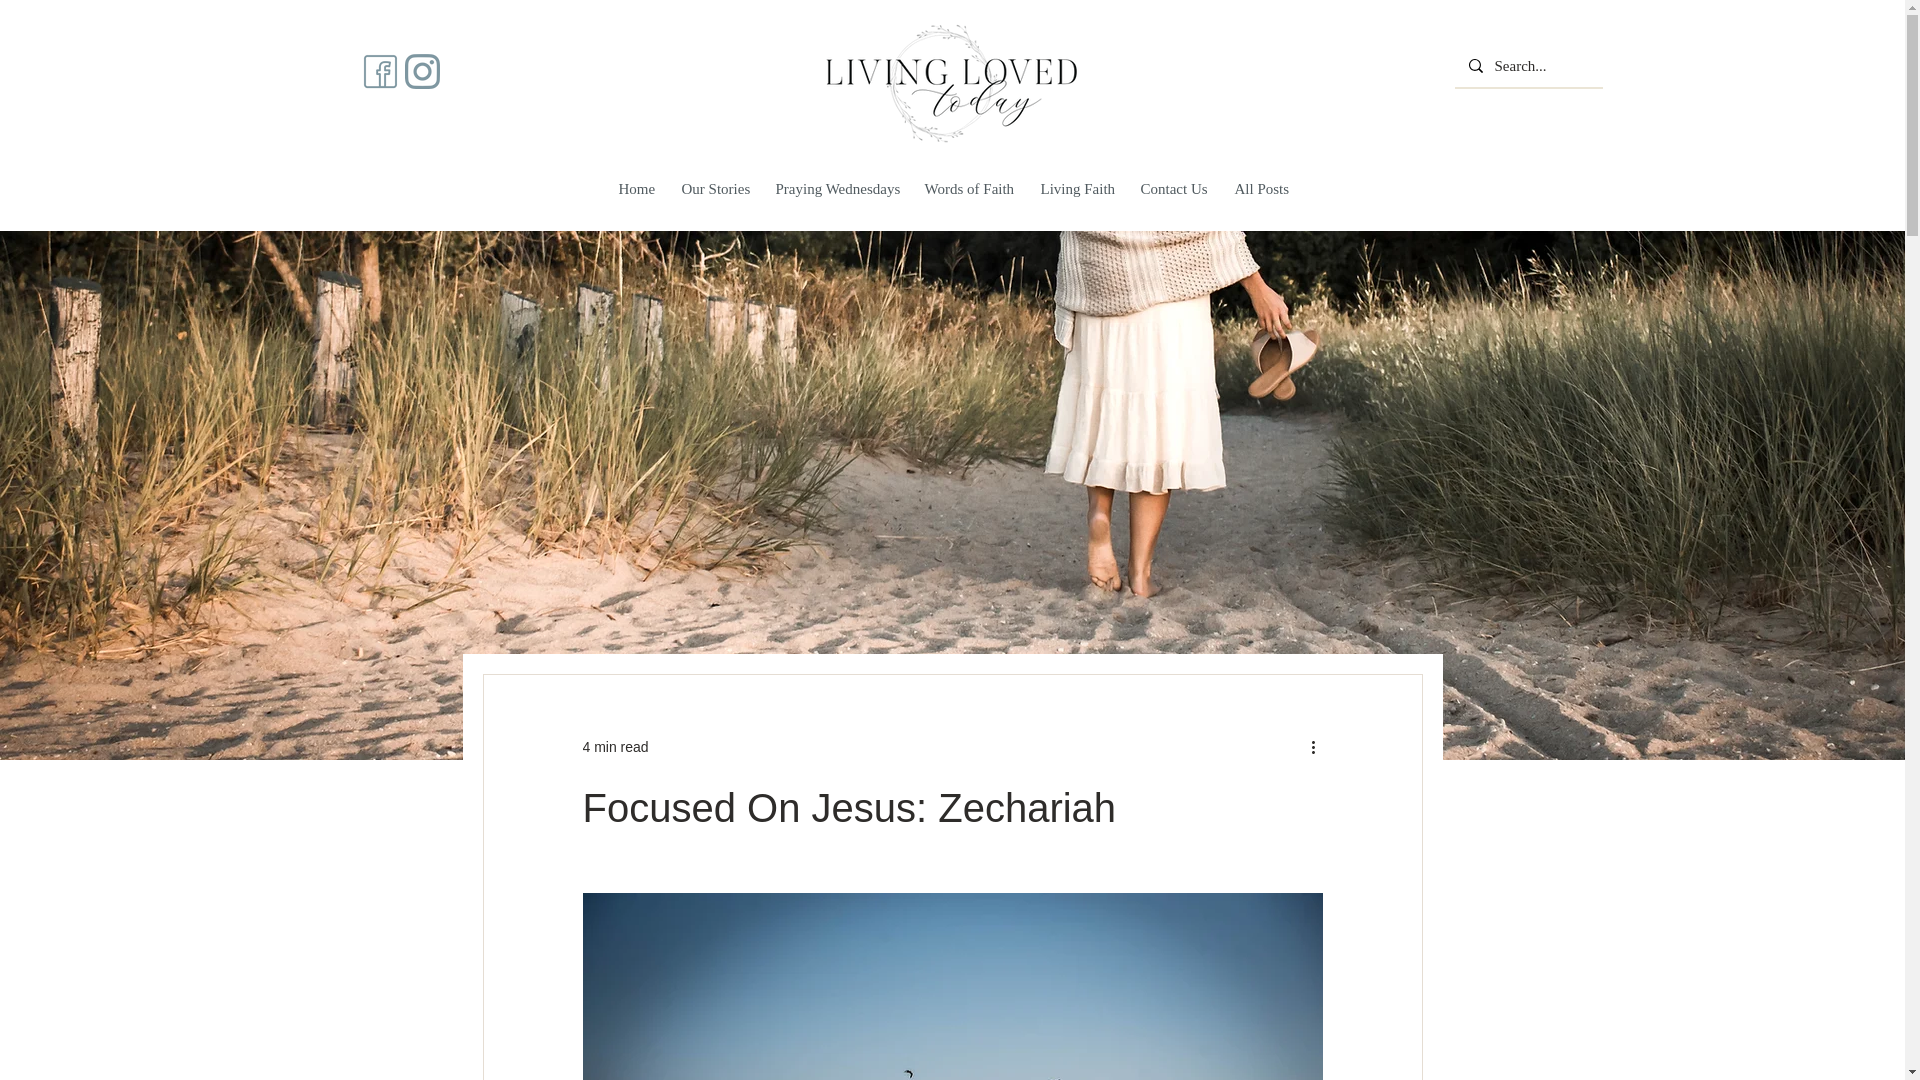  I want to click on Words of Faith, so click(968, 189).